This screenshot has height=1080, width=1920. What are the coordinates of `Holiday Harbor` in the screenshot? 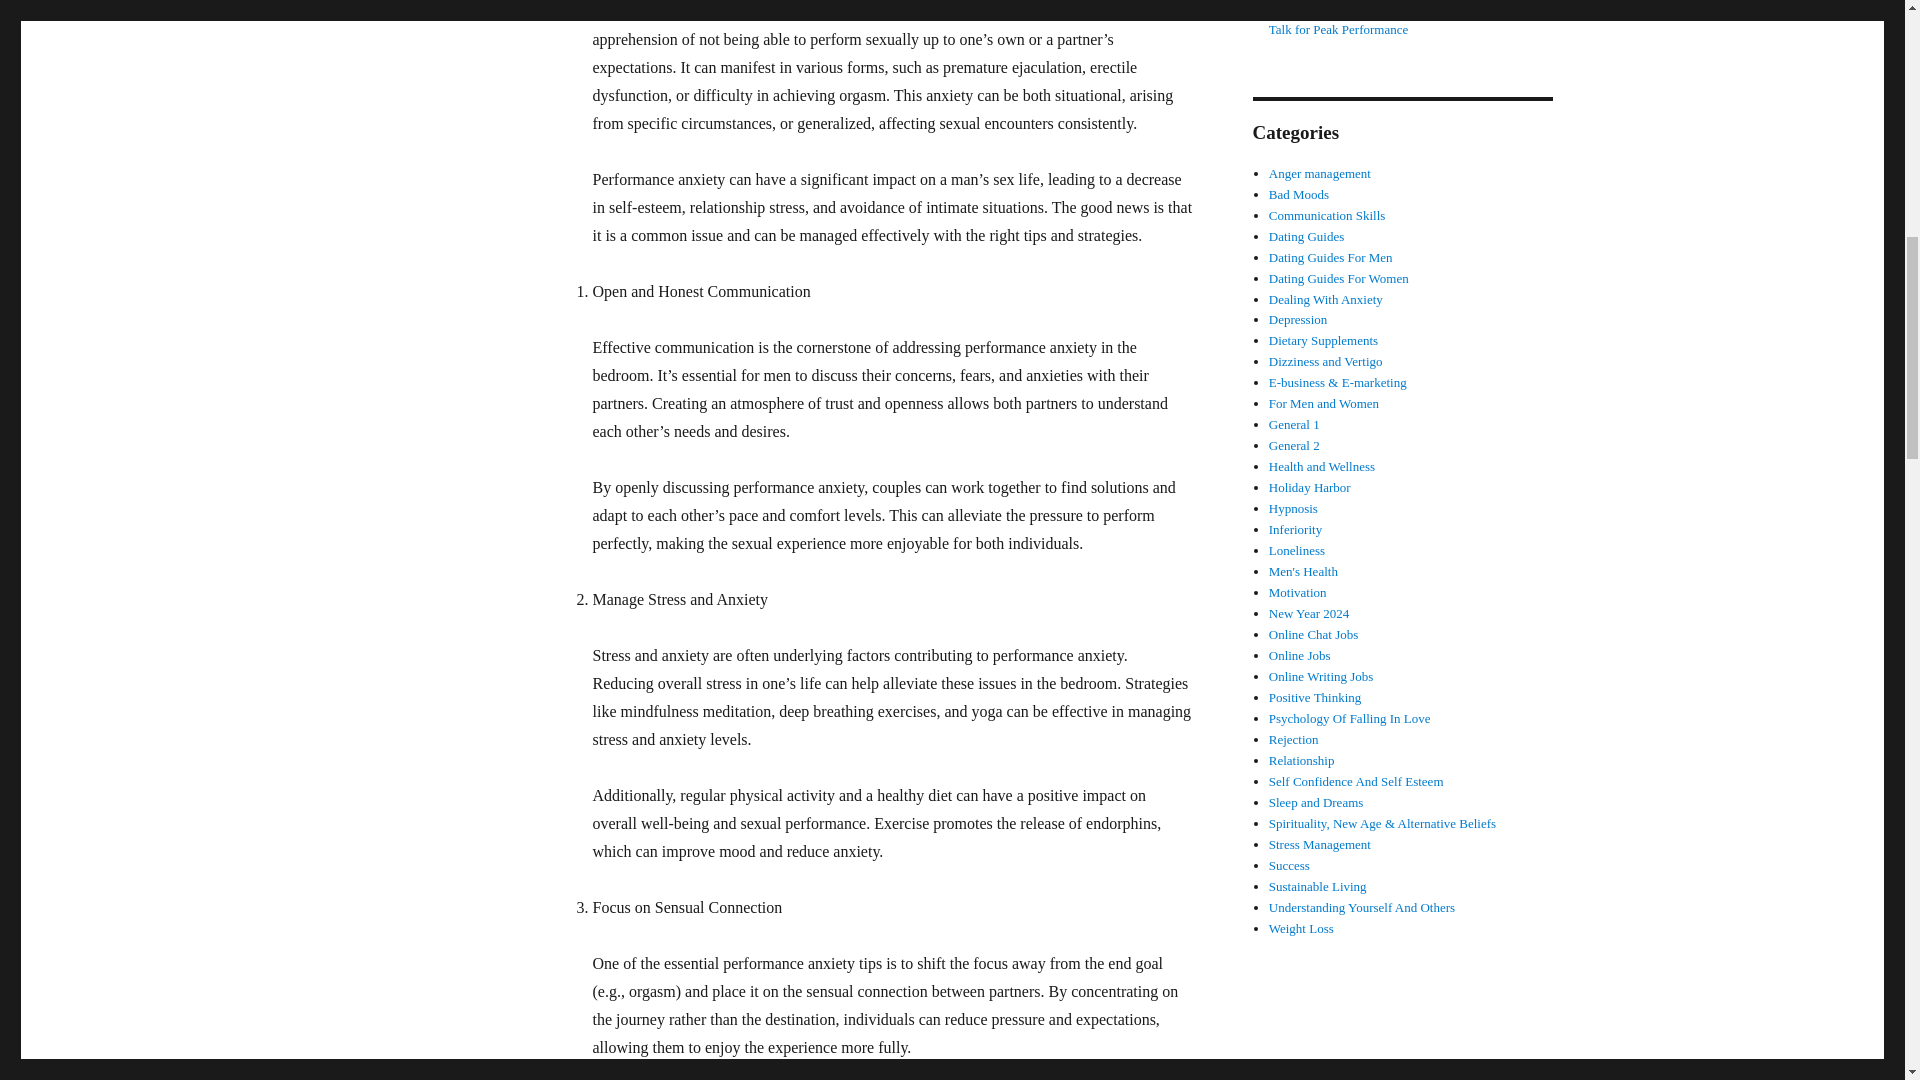 It's located at (1310, 486).